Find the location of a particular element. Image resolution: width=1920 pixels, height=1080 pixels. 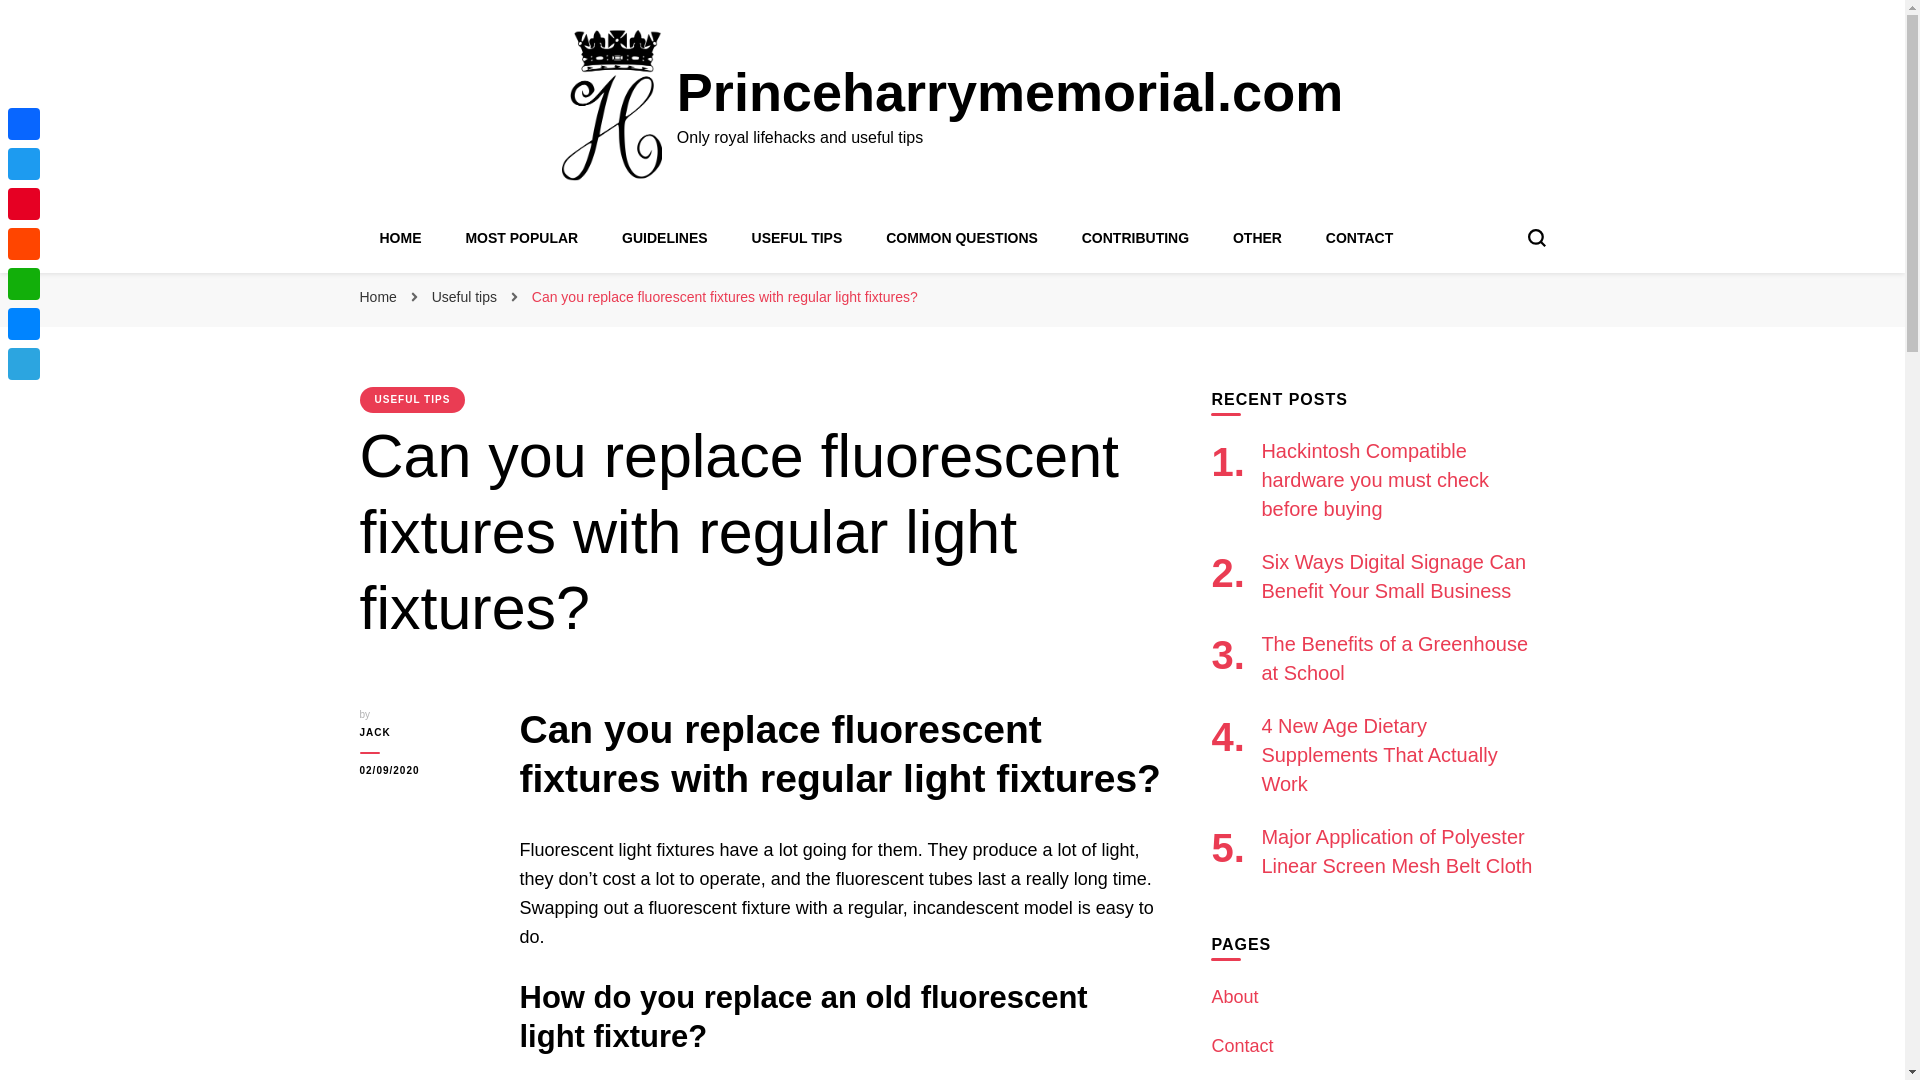

WhatsApp is located at coordinates (24, 283).